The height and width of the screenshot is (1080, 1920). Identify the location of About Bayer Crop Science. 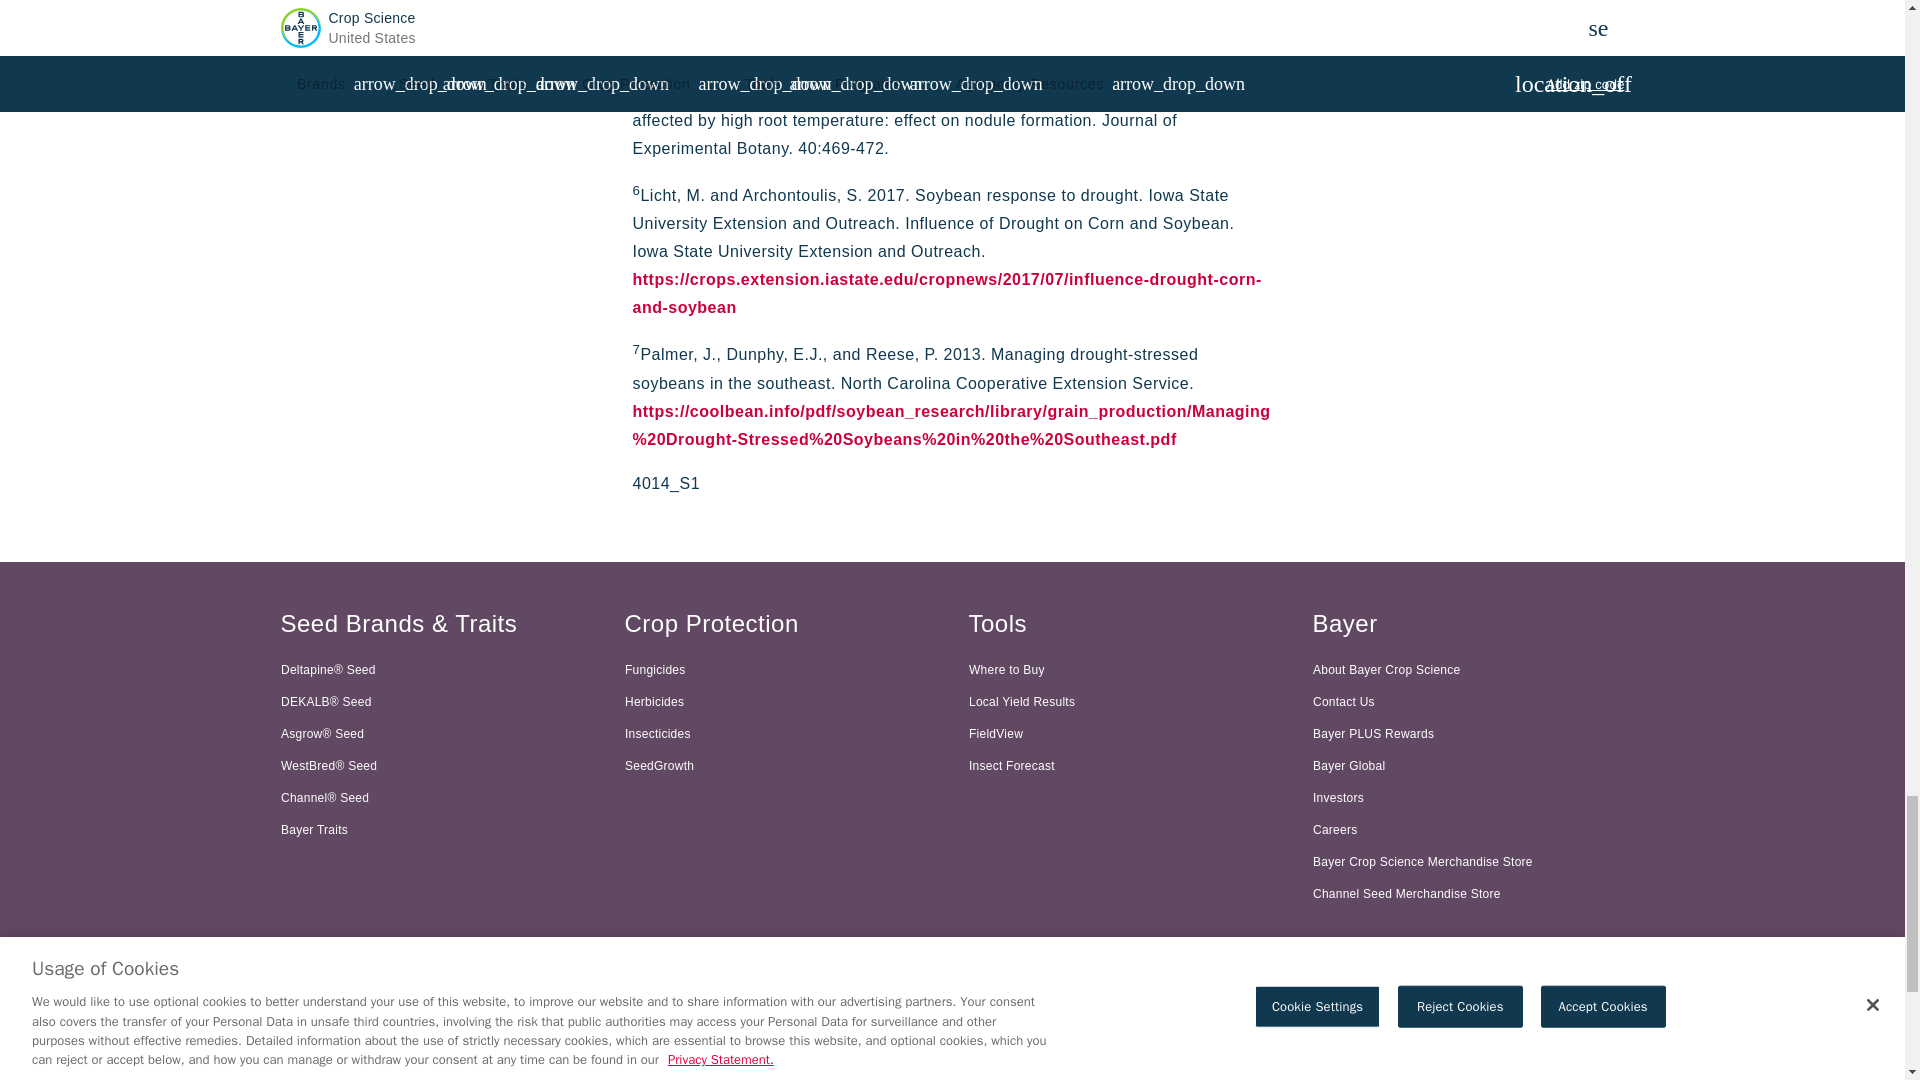
(1468, 670).